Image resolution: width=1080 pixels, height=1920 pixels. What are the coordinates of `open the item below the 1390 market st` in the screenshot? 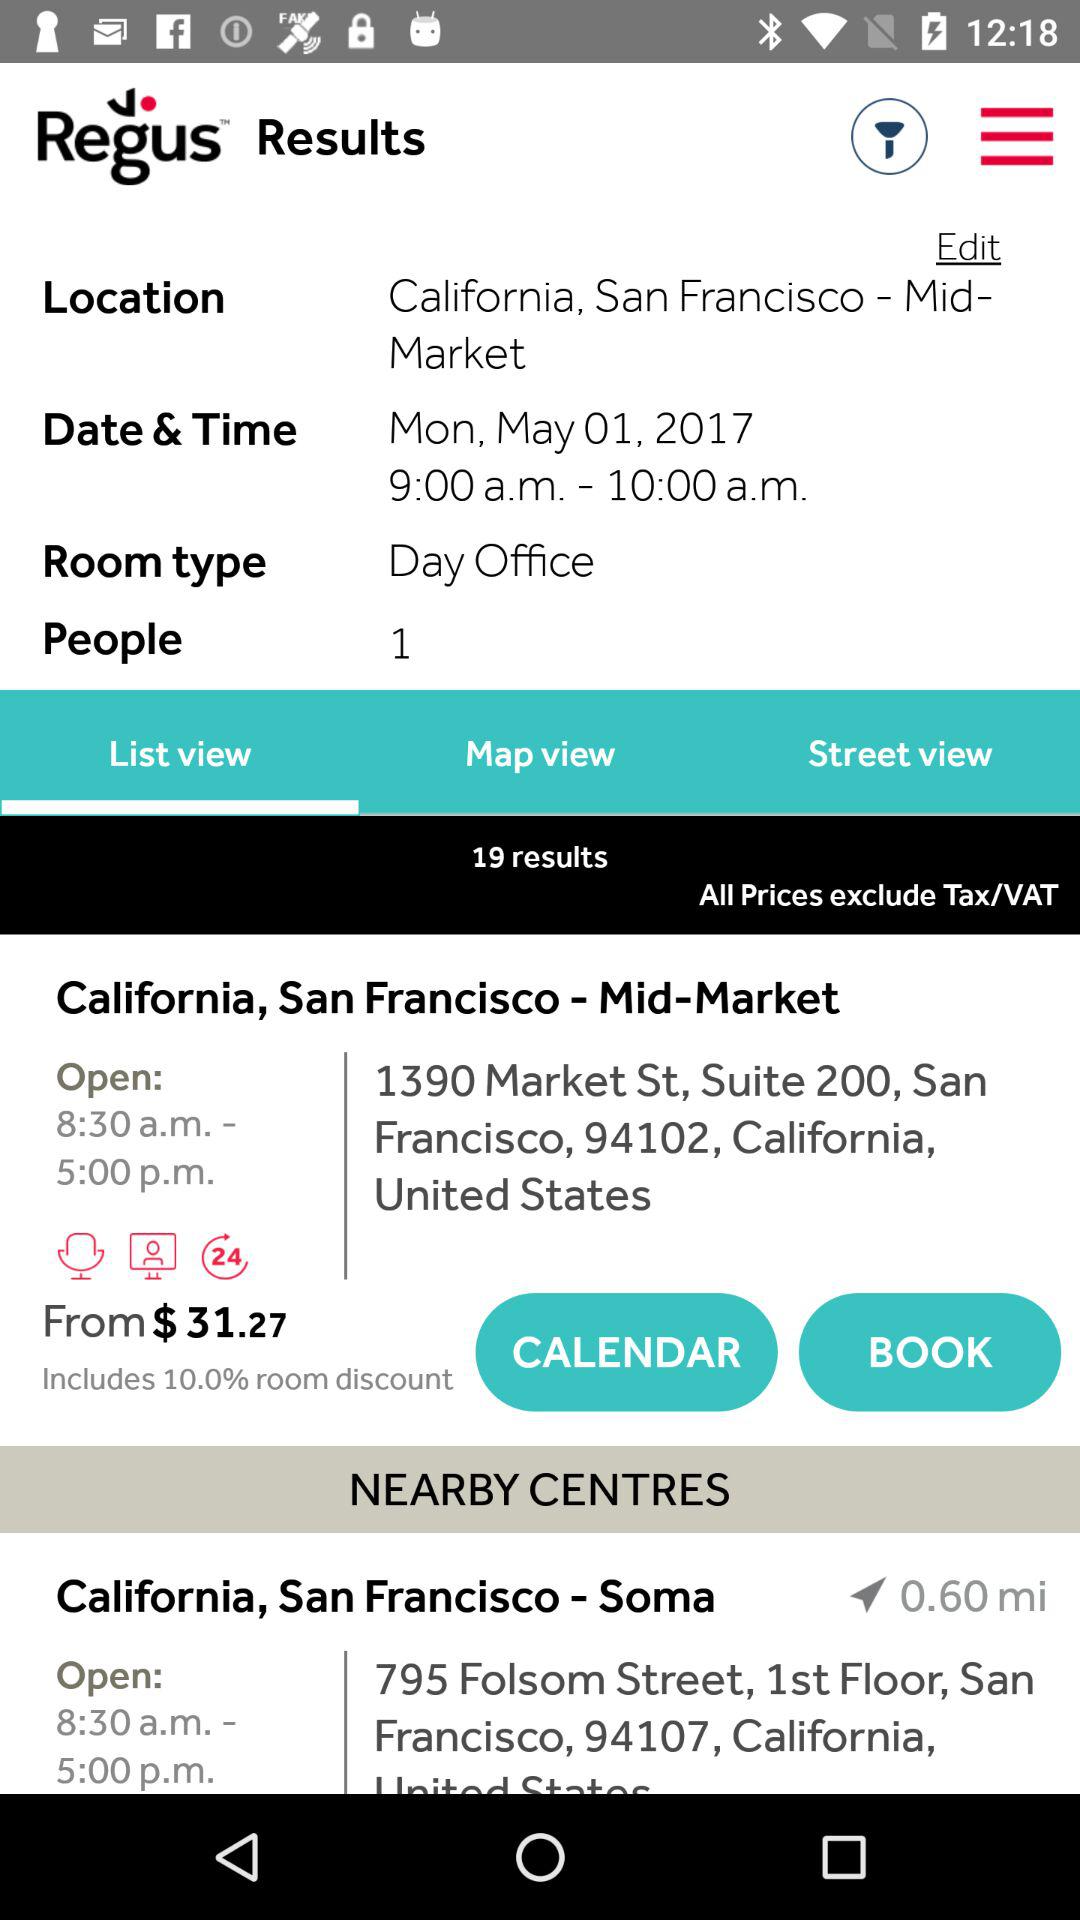 It's located at (930, 1352).